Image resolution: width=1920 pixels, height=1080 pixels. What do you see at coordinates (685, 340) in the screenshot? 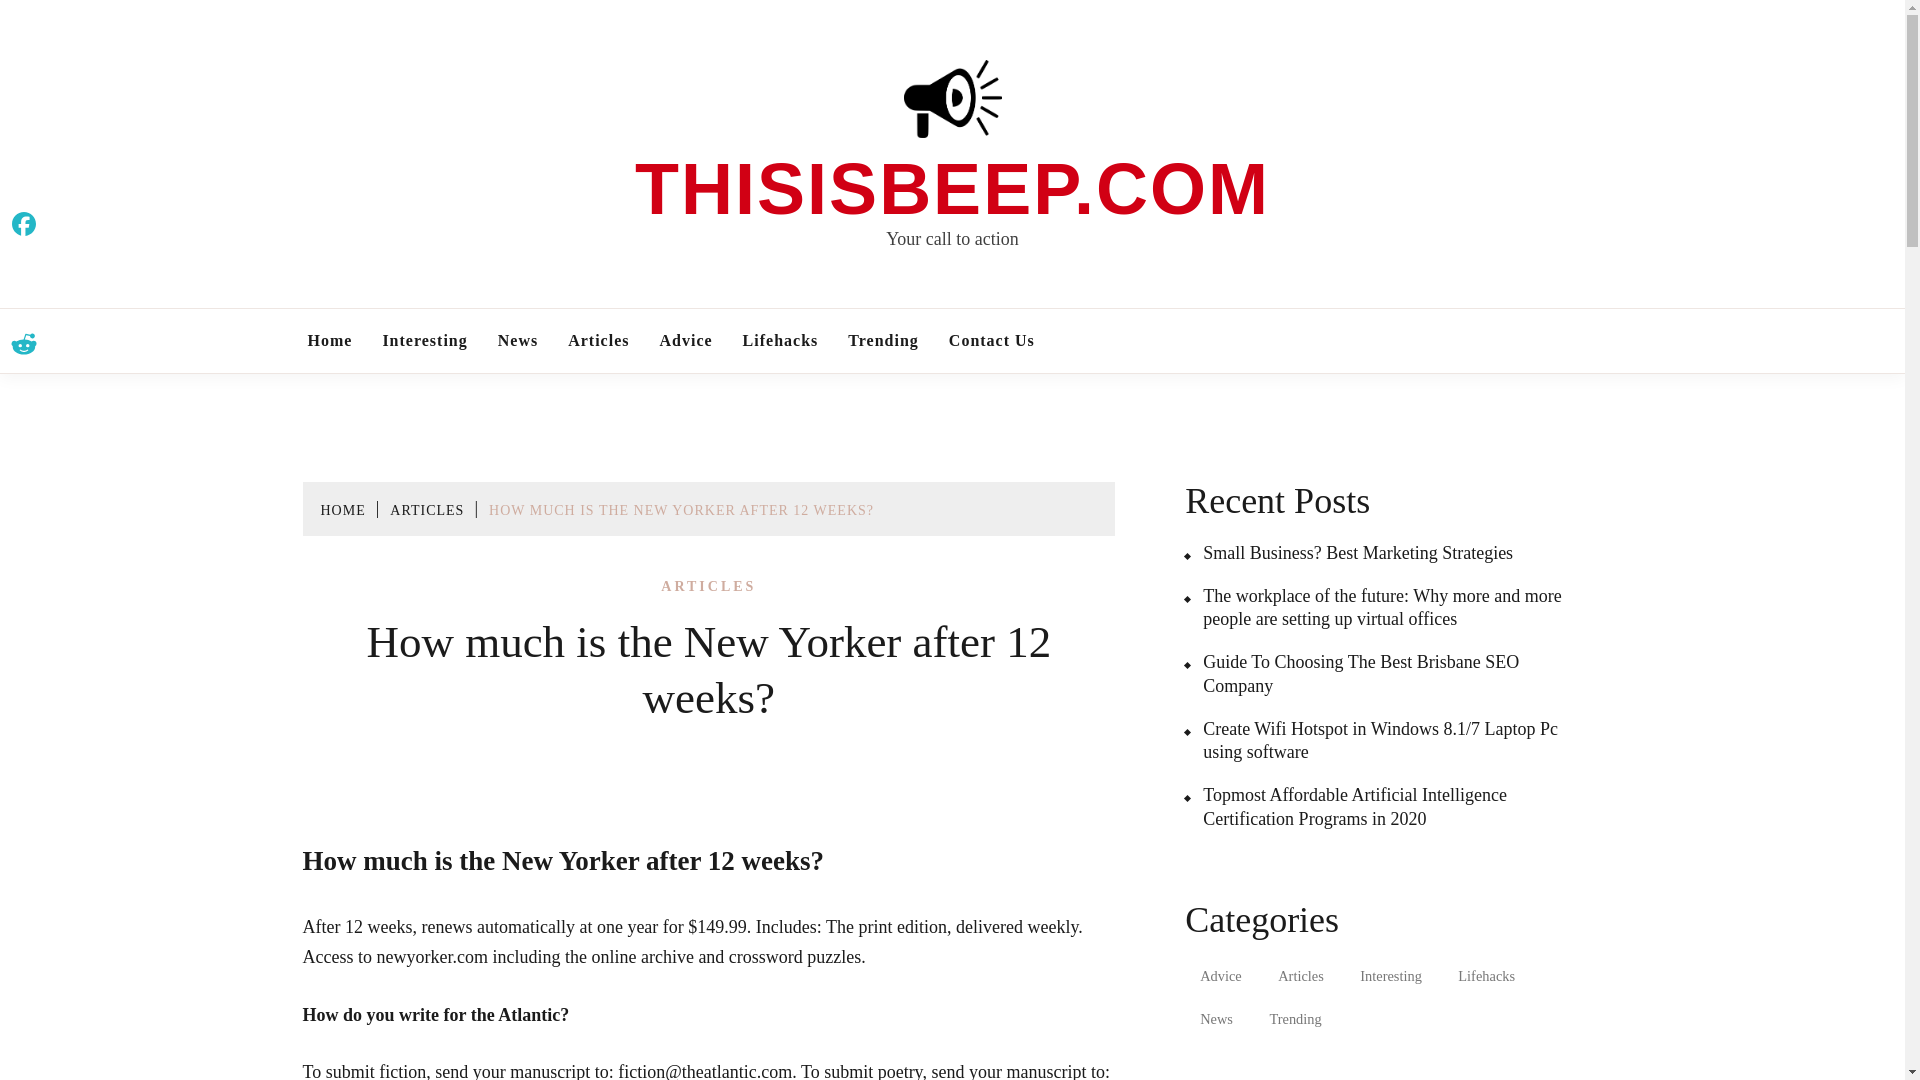
I see `Advice` at bounding box center [685, 340].